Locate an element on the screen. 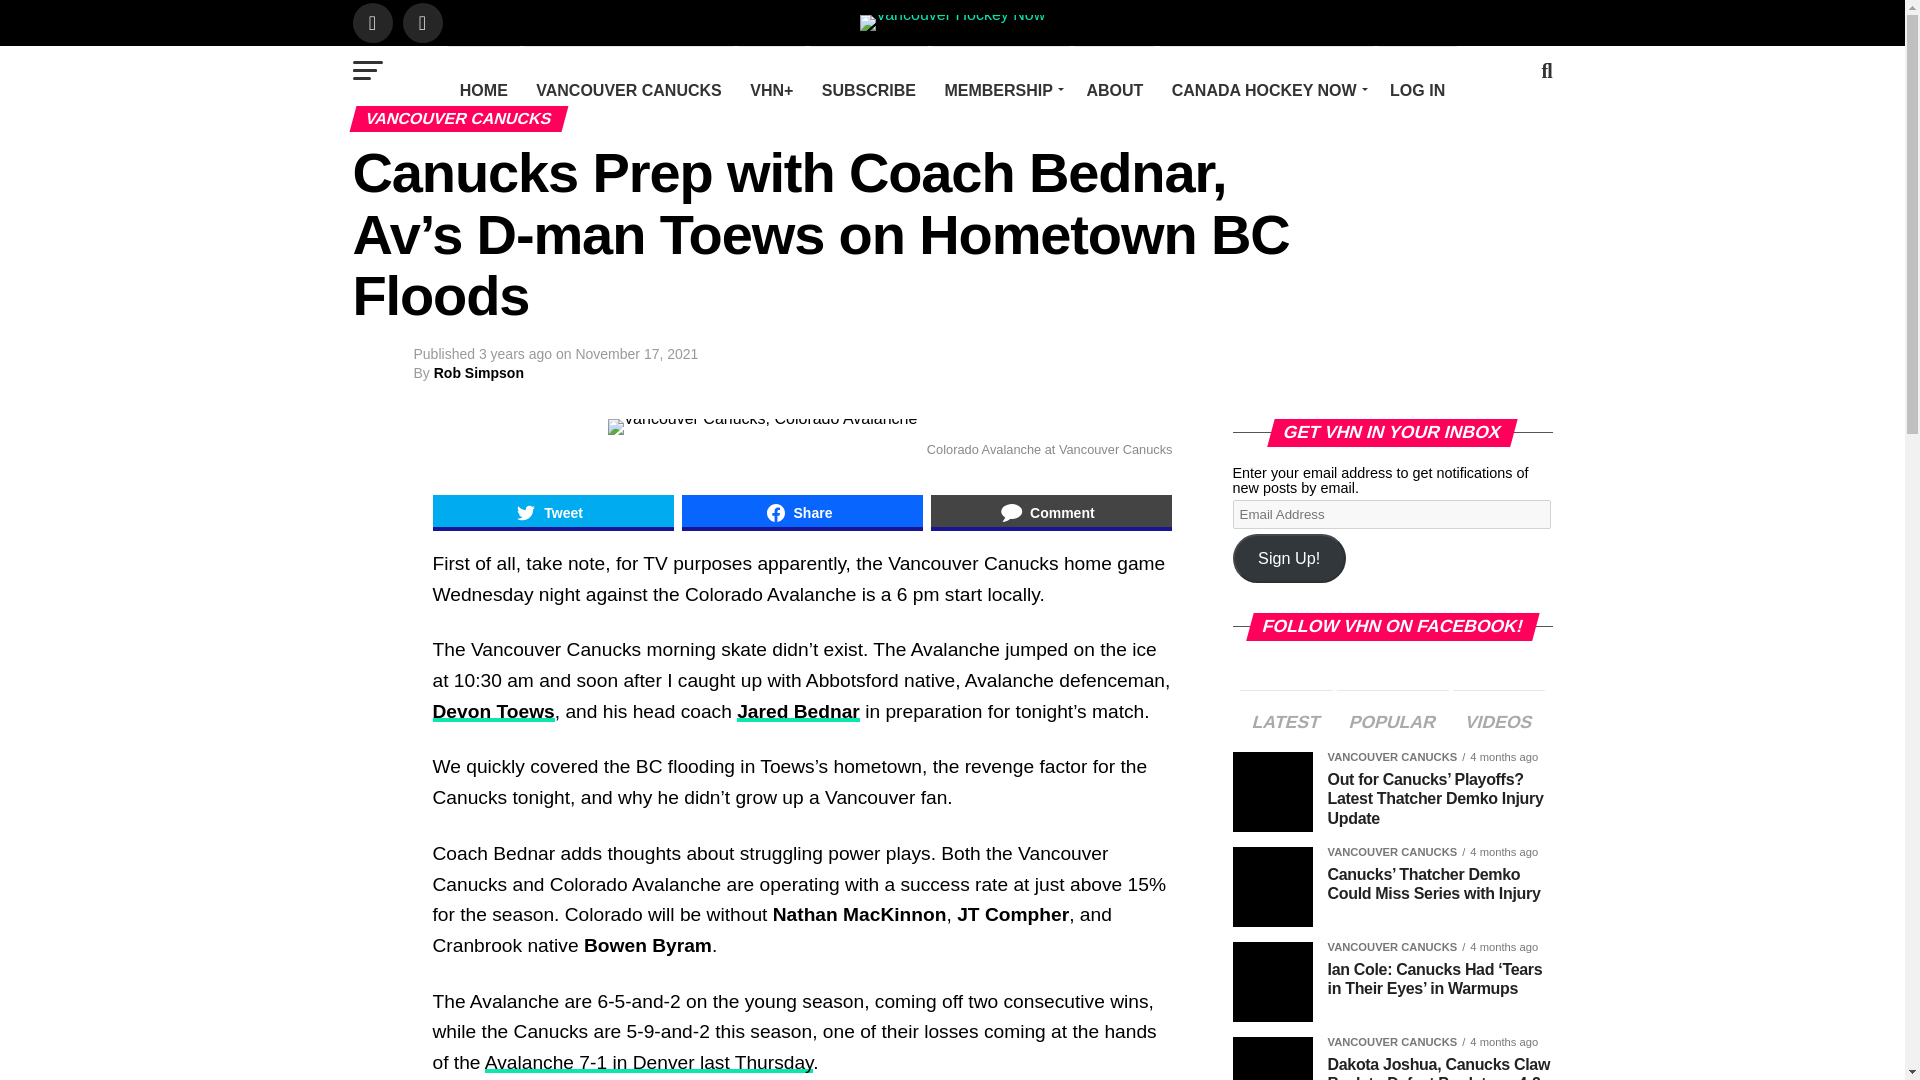 Image resolution: width=1920 pixels, height=1080 pixels. Posts by Rob Simpson is located at coordinates (478, 373).